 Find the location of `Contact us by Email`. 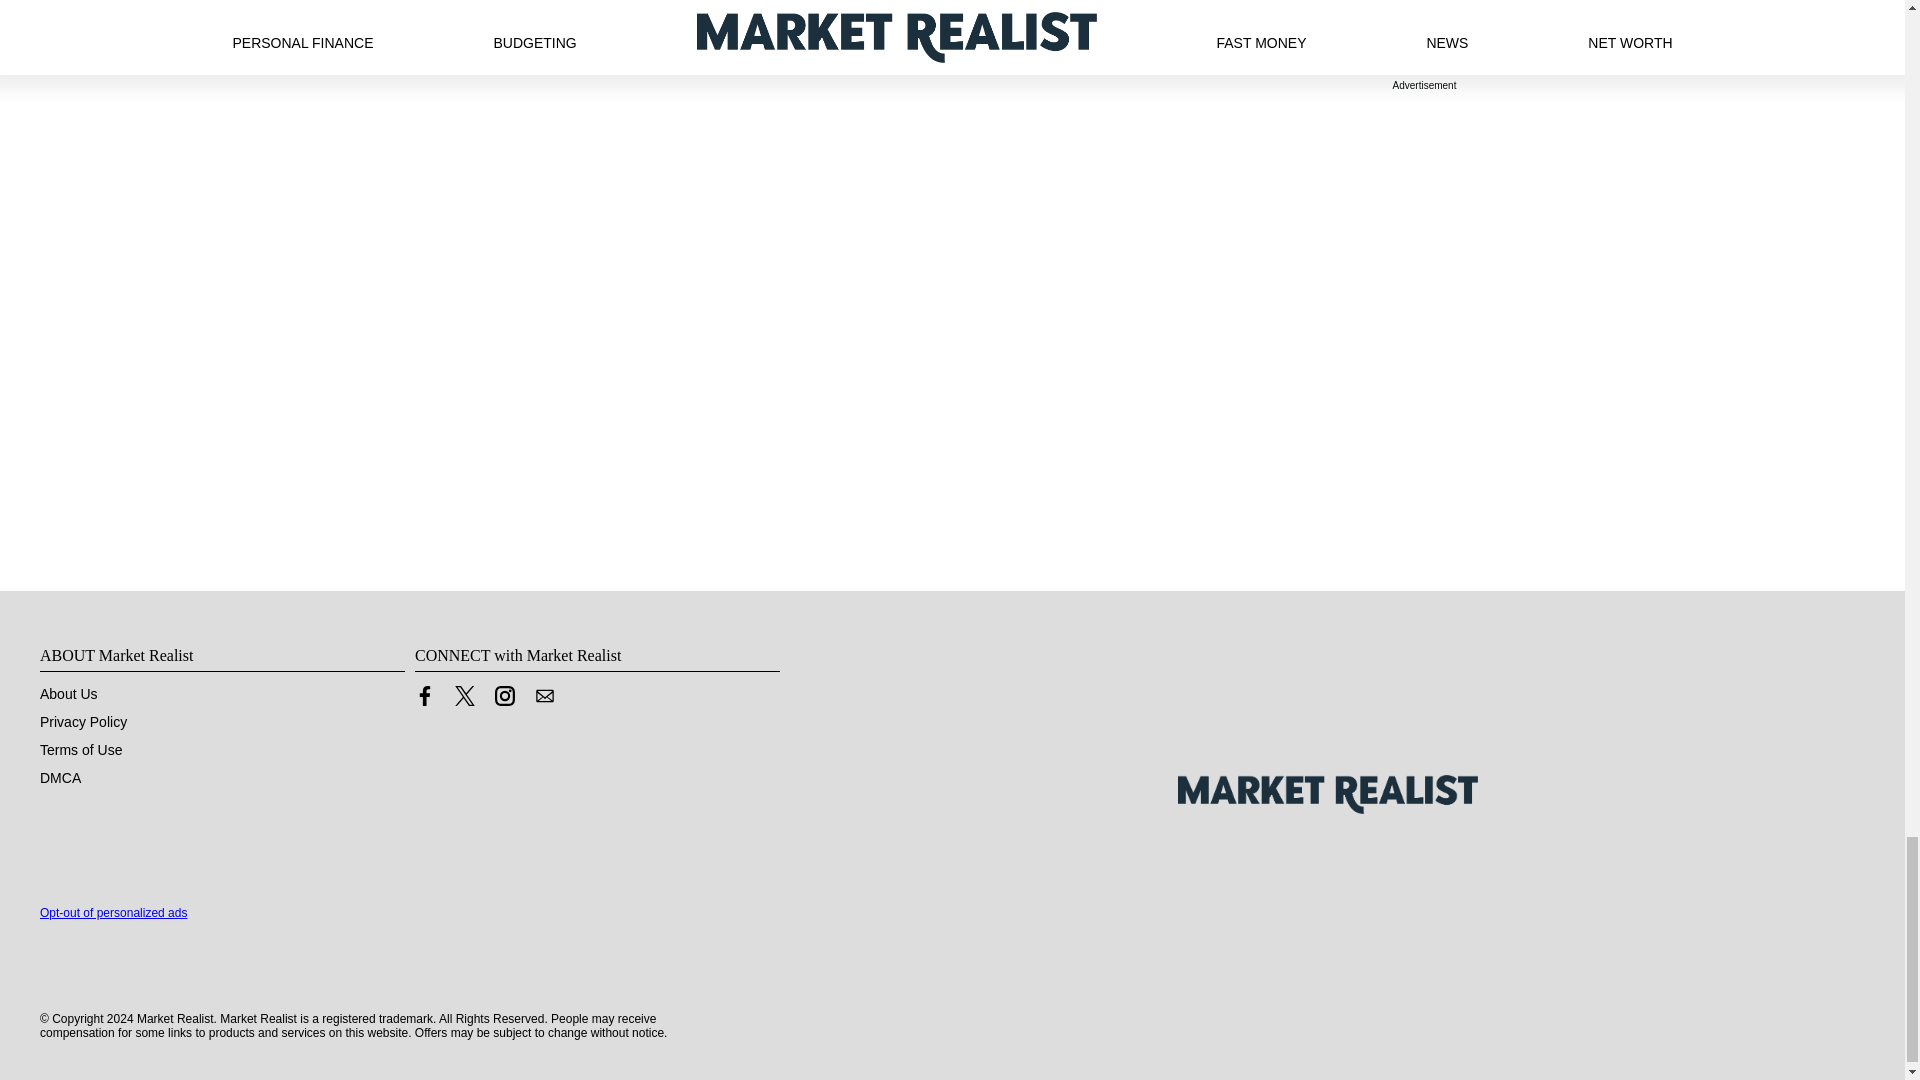

Contact us by Email is located at coordinates (544, 700).